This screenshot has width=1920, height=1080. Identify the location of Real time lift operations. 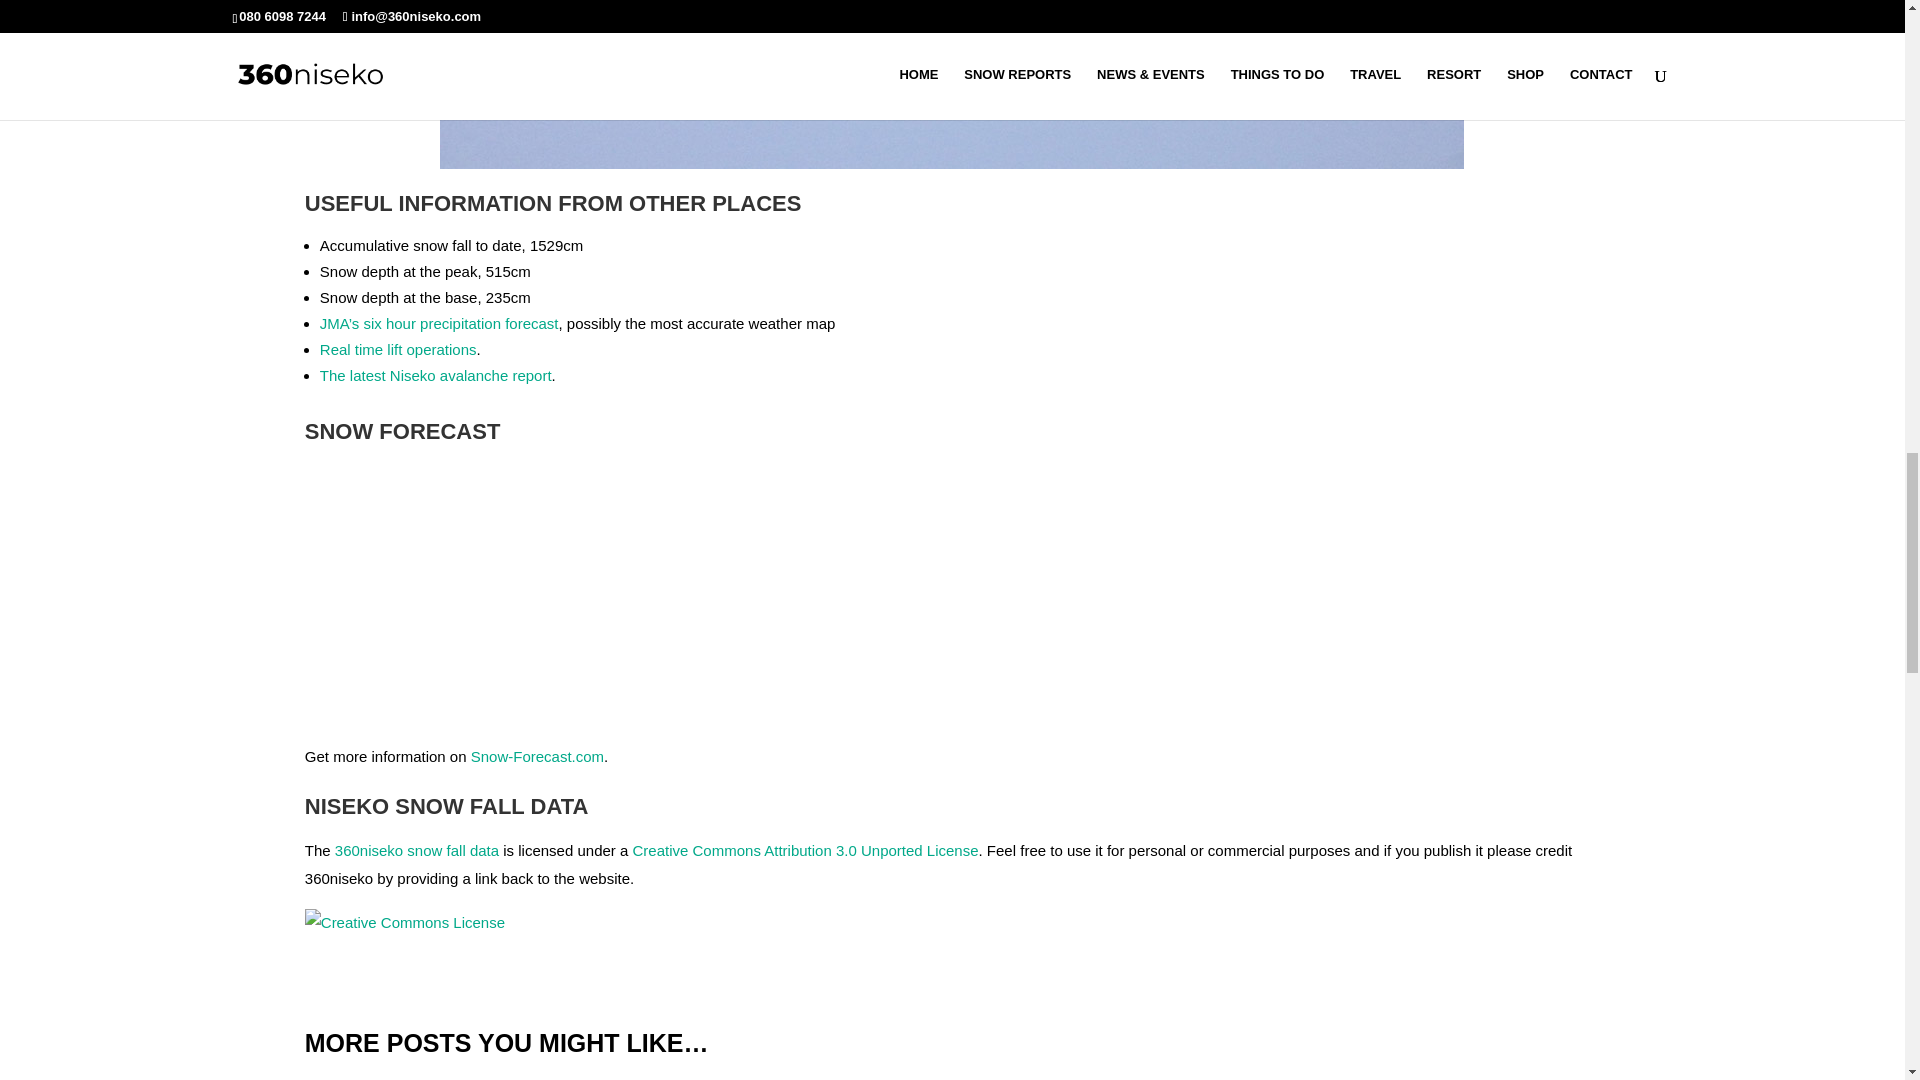
(398, 349).